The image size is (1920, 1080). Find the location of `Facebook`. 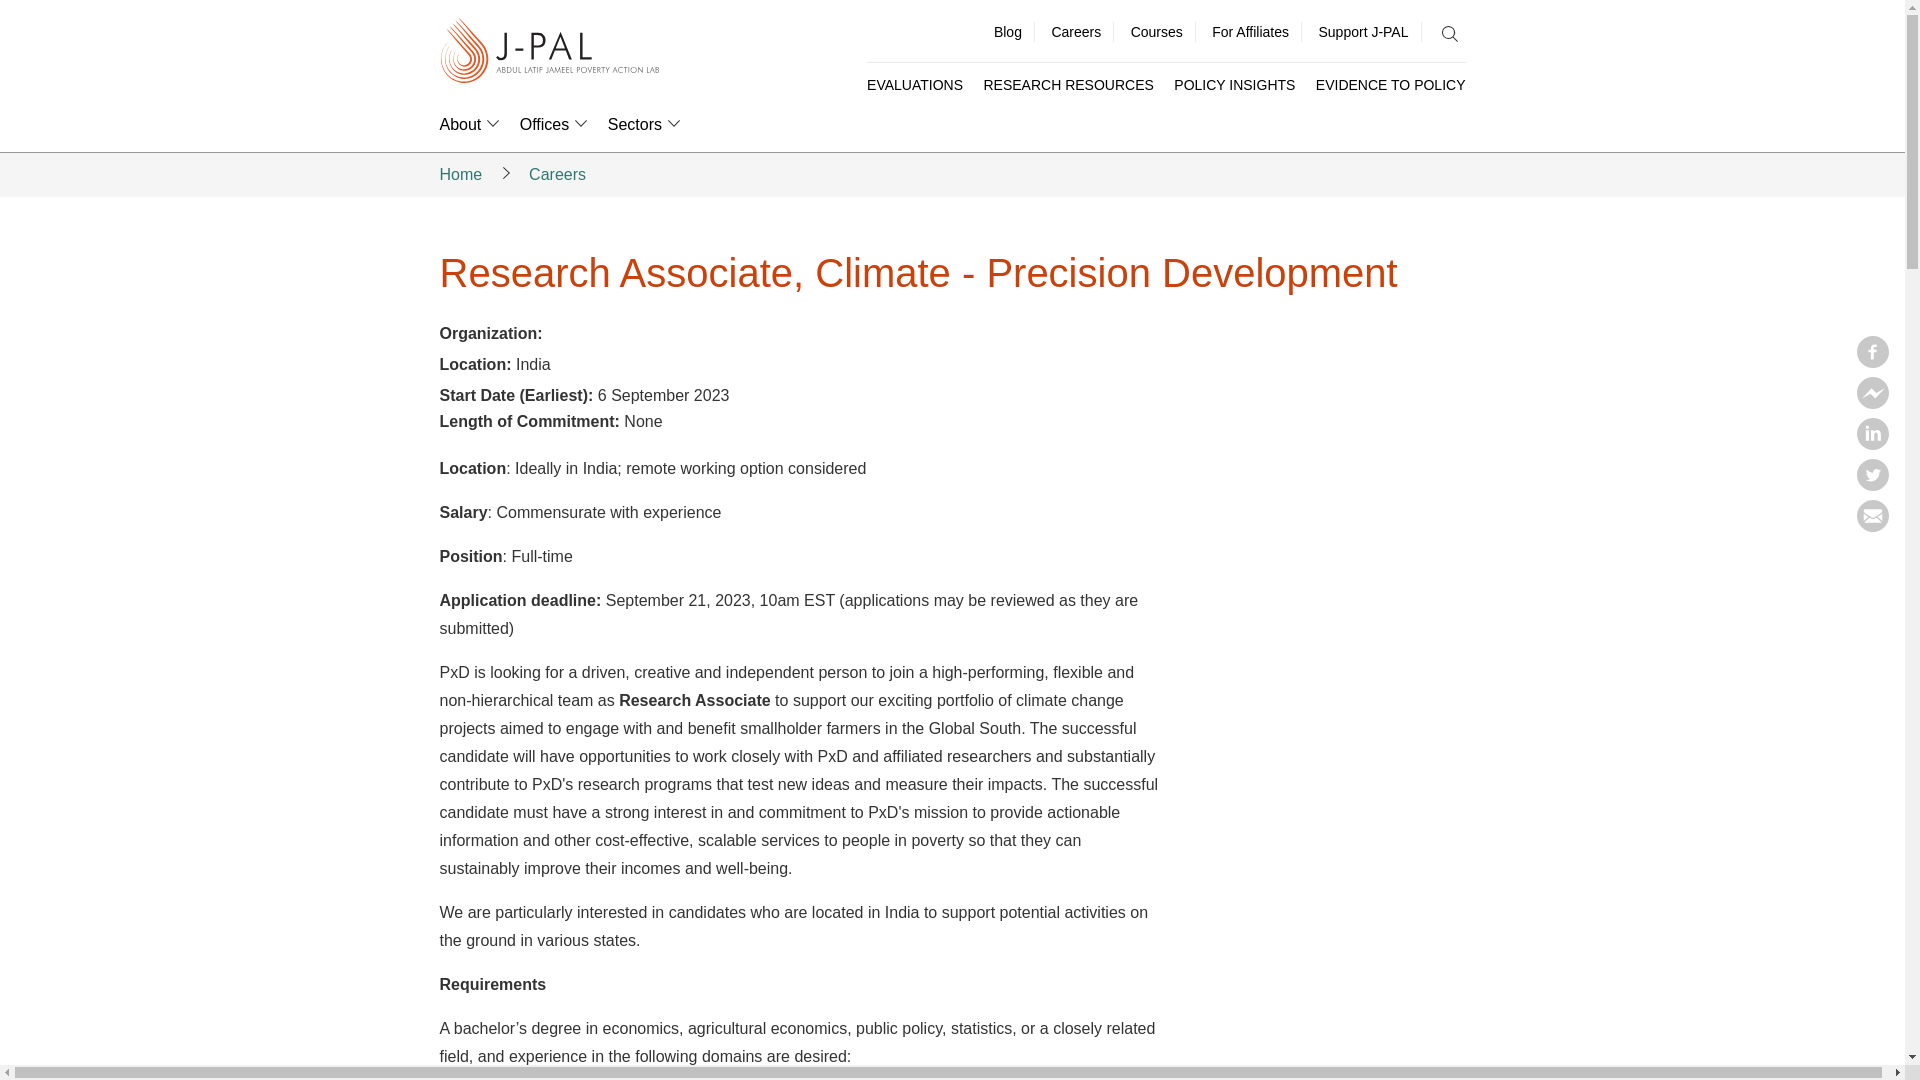

Facebook is located at coordinates (1872, 362).